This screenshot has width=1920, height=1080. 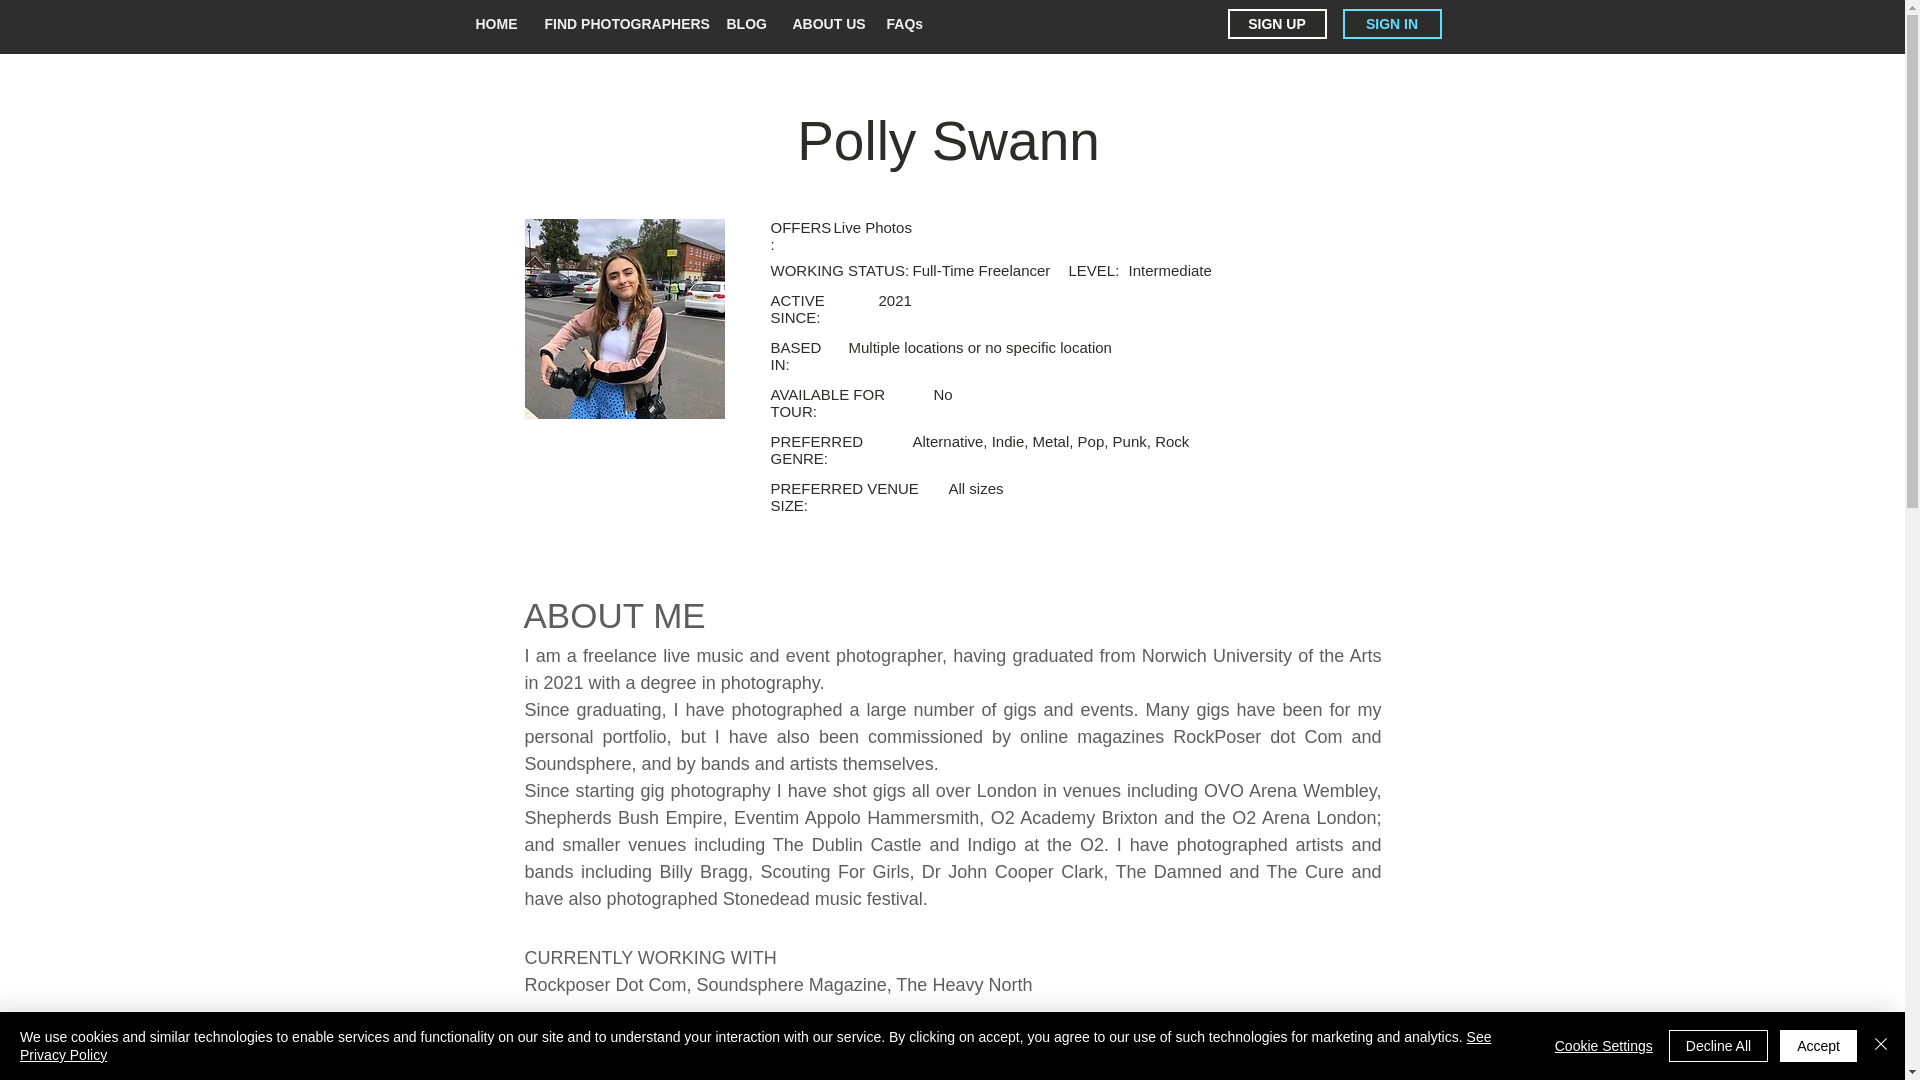 I want to click on ABOUT US, so click(x=826, y=23).